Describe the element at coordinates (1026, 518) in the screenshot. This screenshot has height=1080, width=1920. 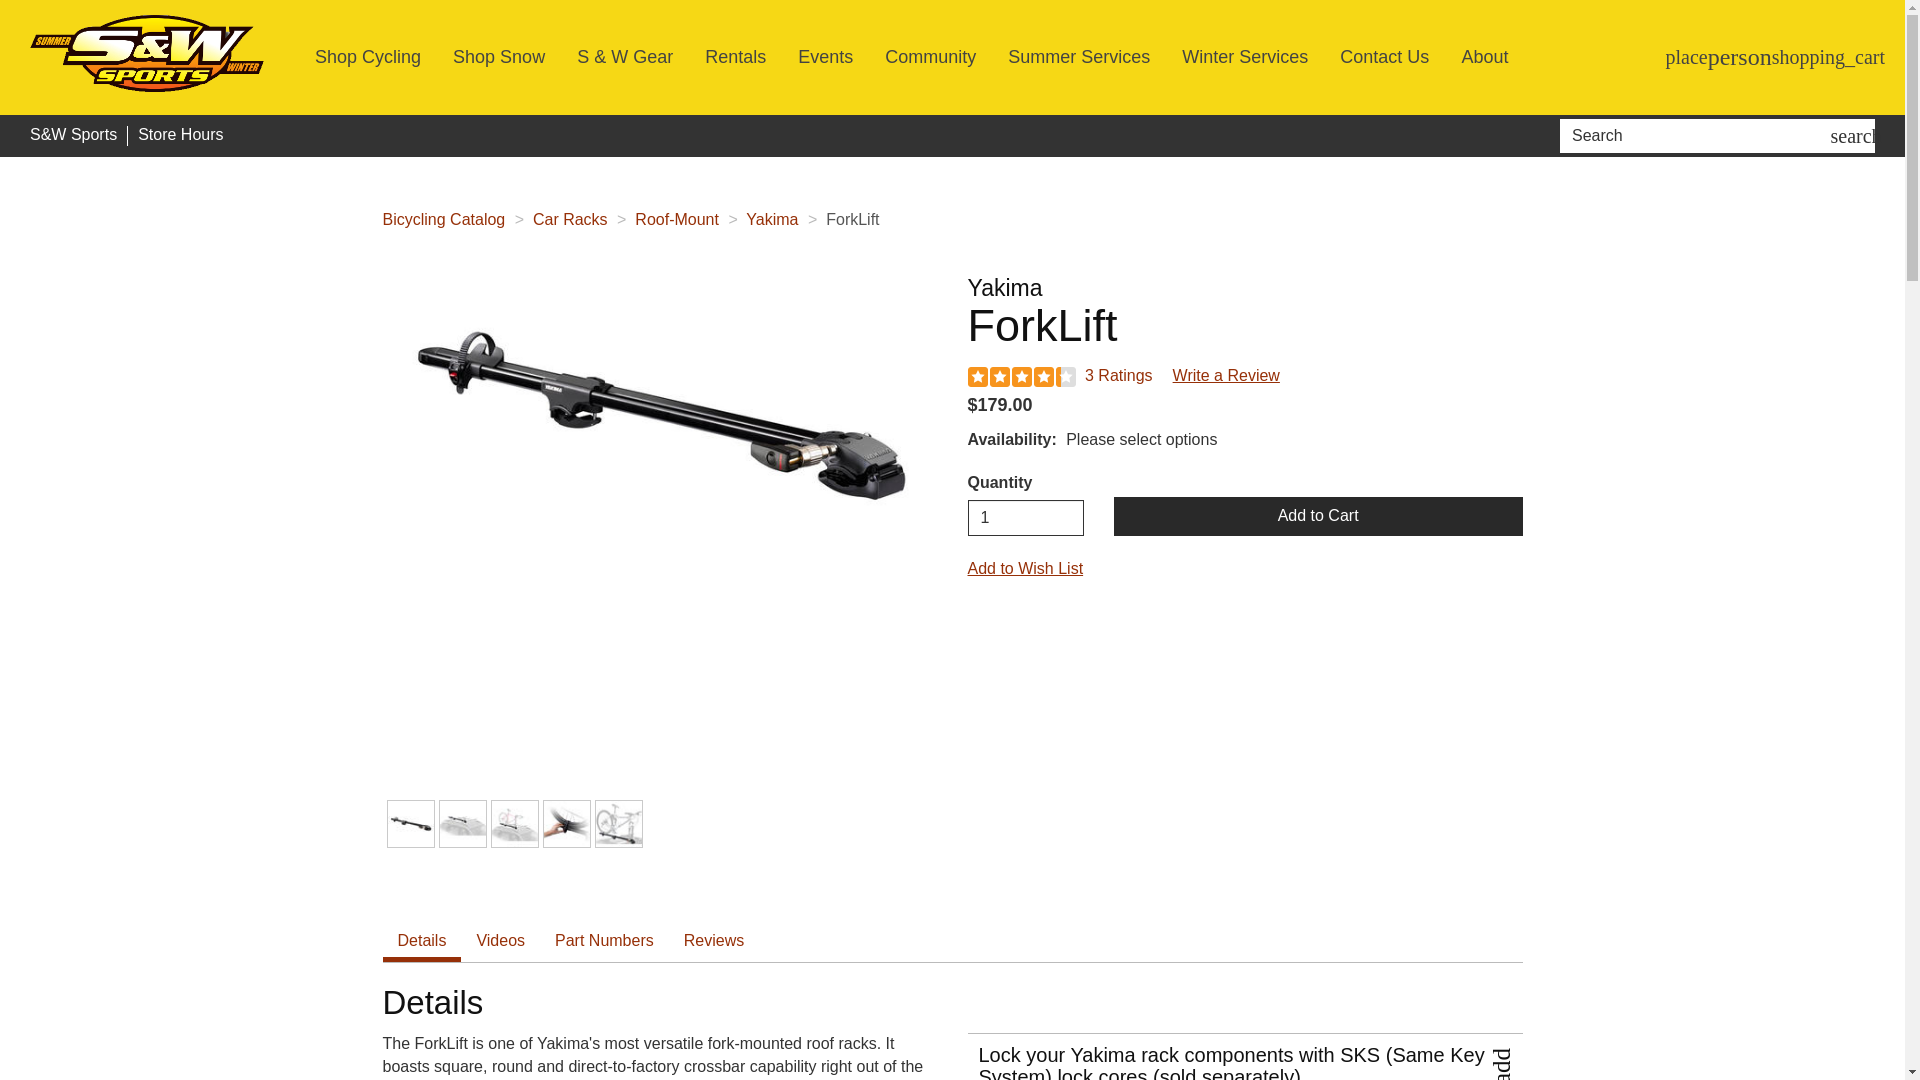
I see `1` at that location.